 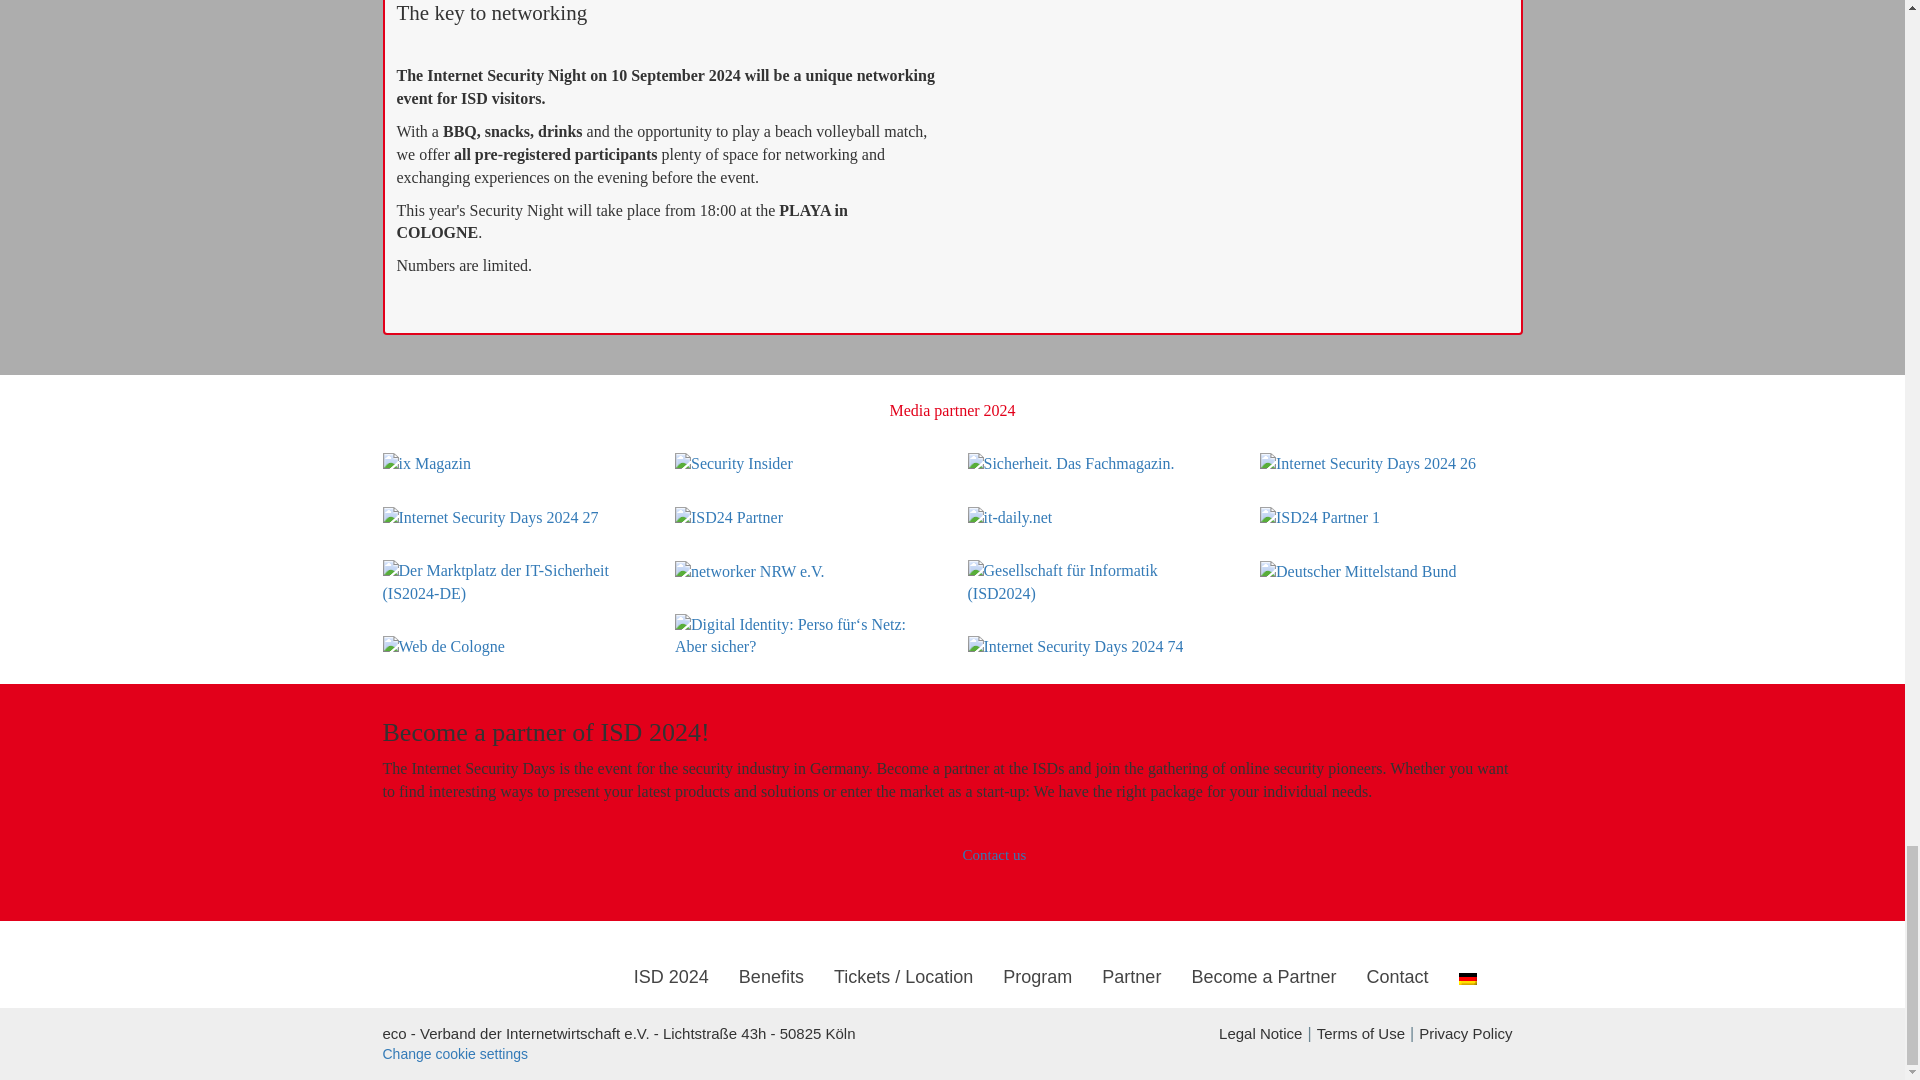 What do you see at coordinates (490, 518) in the screenshot?
I see `Internet Security Days 2024 40` at bounding box center [490, 518].